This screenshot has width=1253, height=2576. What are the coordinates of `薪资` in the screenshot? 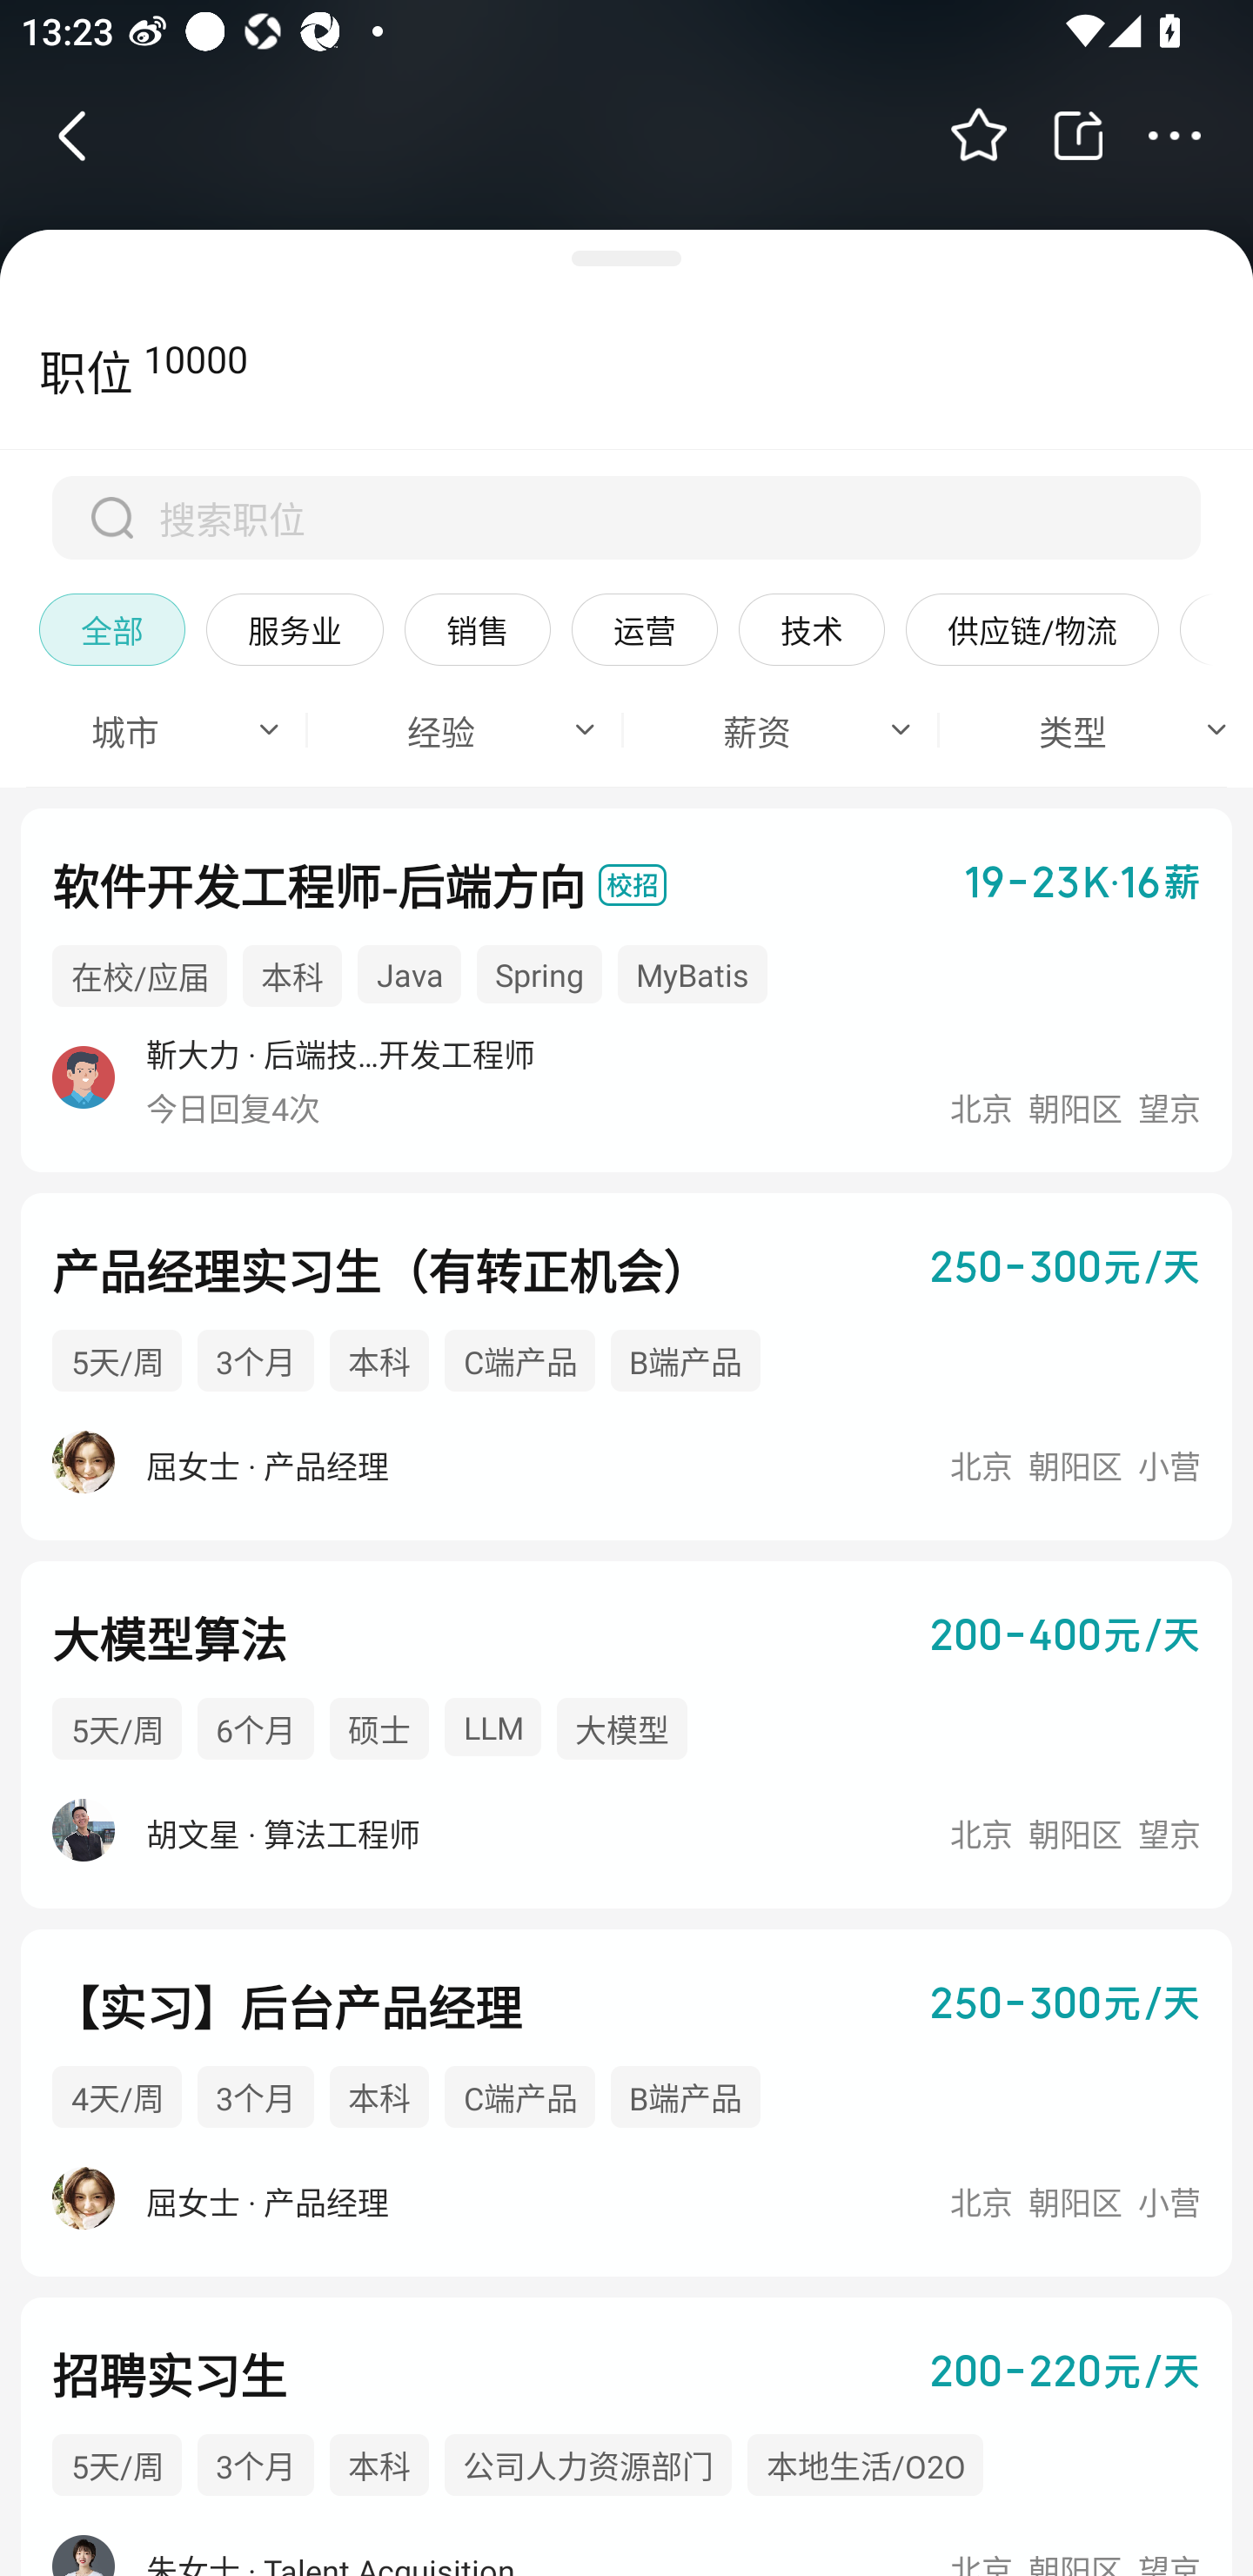 It's located at (767, 728).